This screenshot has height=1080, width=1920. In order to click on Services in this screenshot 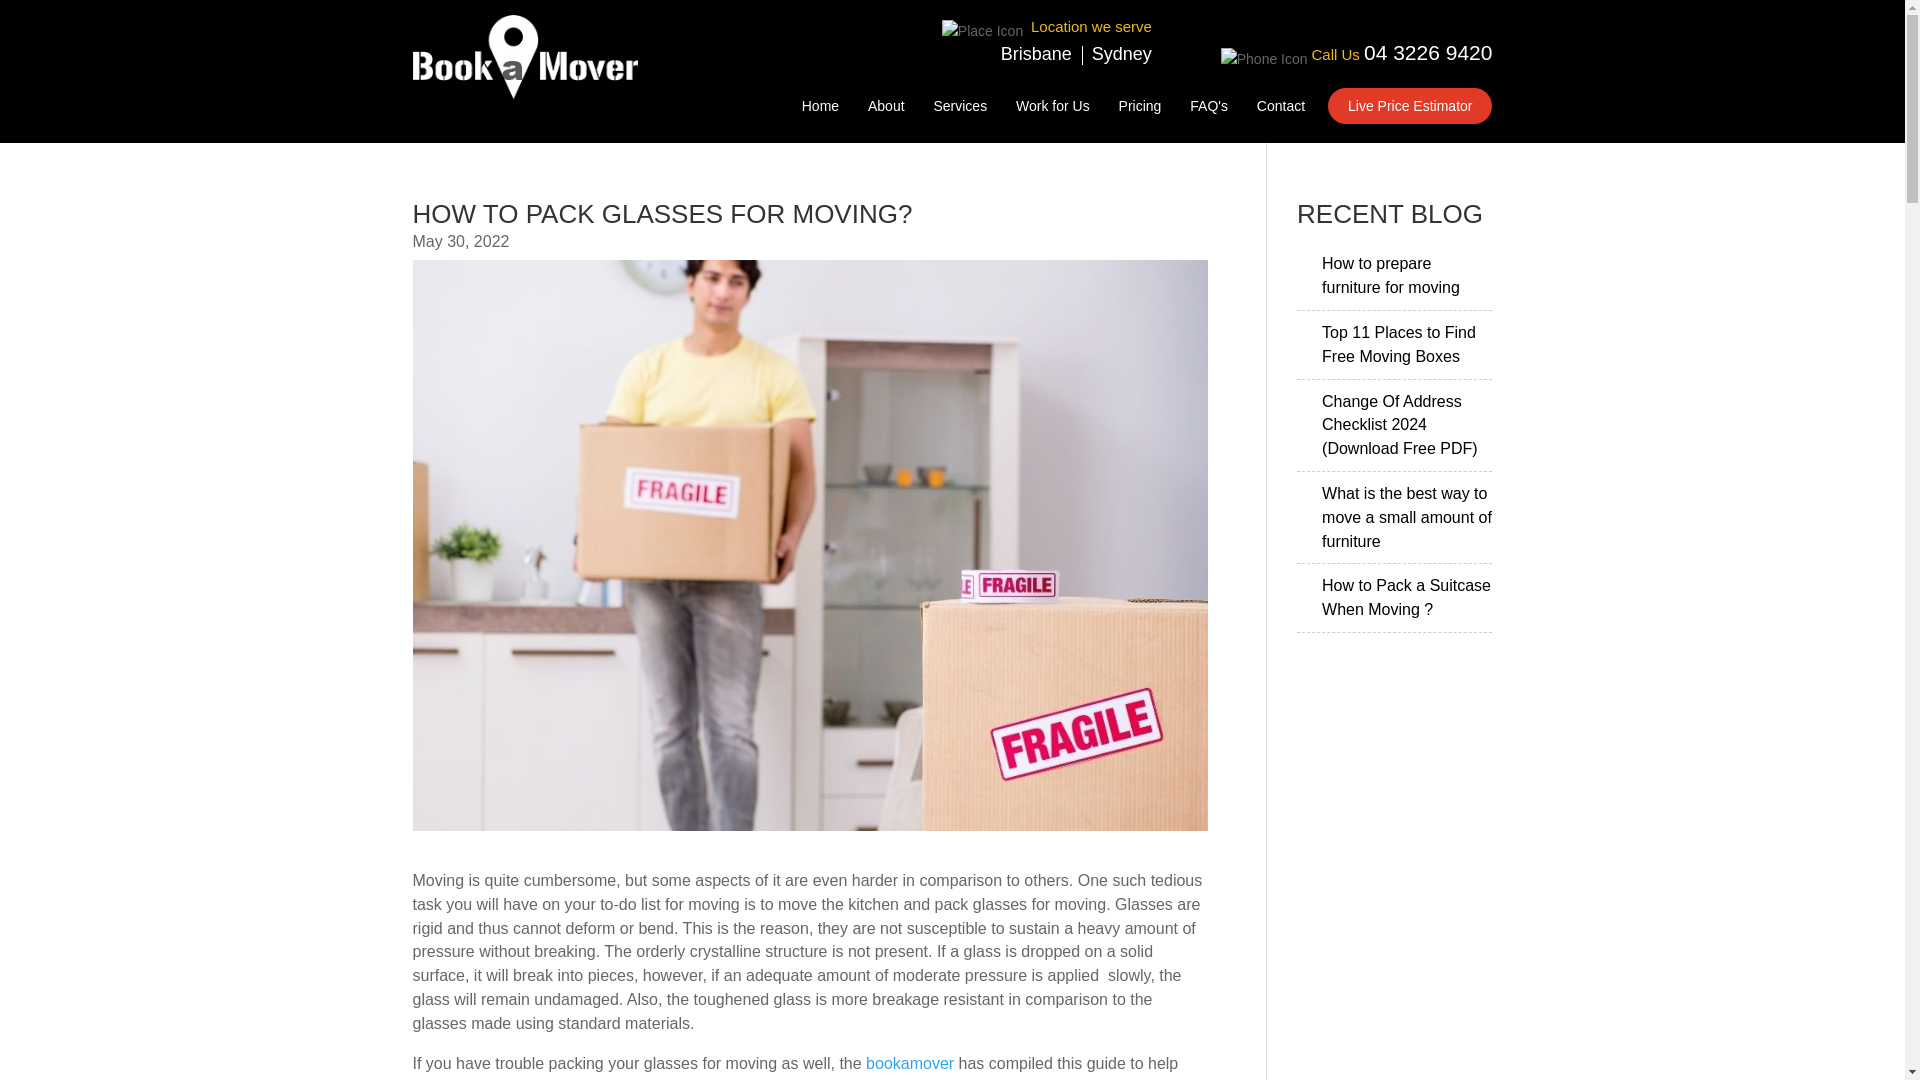, I will do `click(960, 110)`.